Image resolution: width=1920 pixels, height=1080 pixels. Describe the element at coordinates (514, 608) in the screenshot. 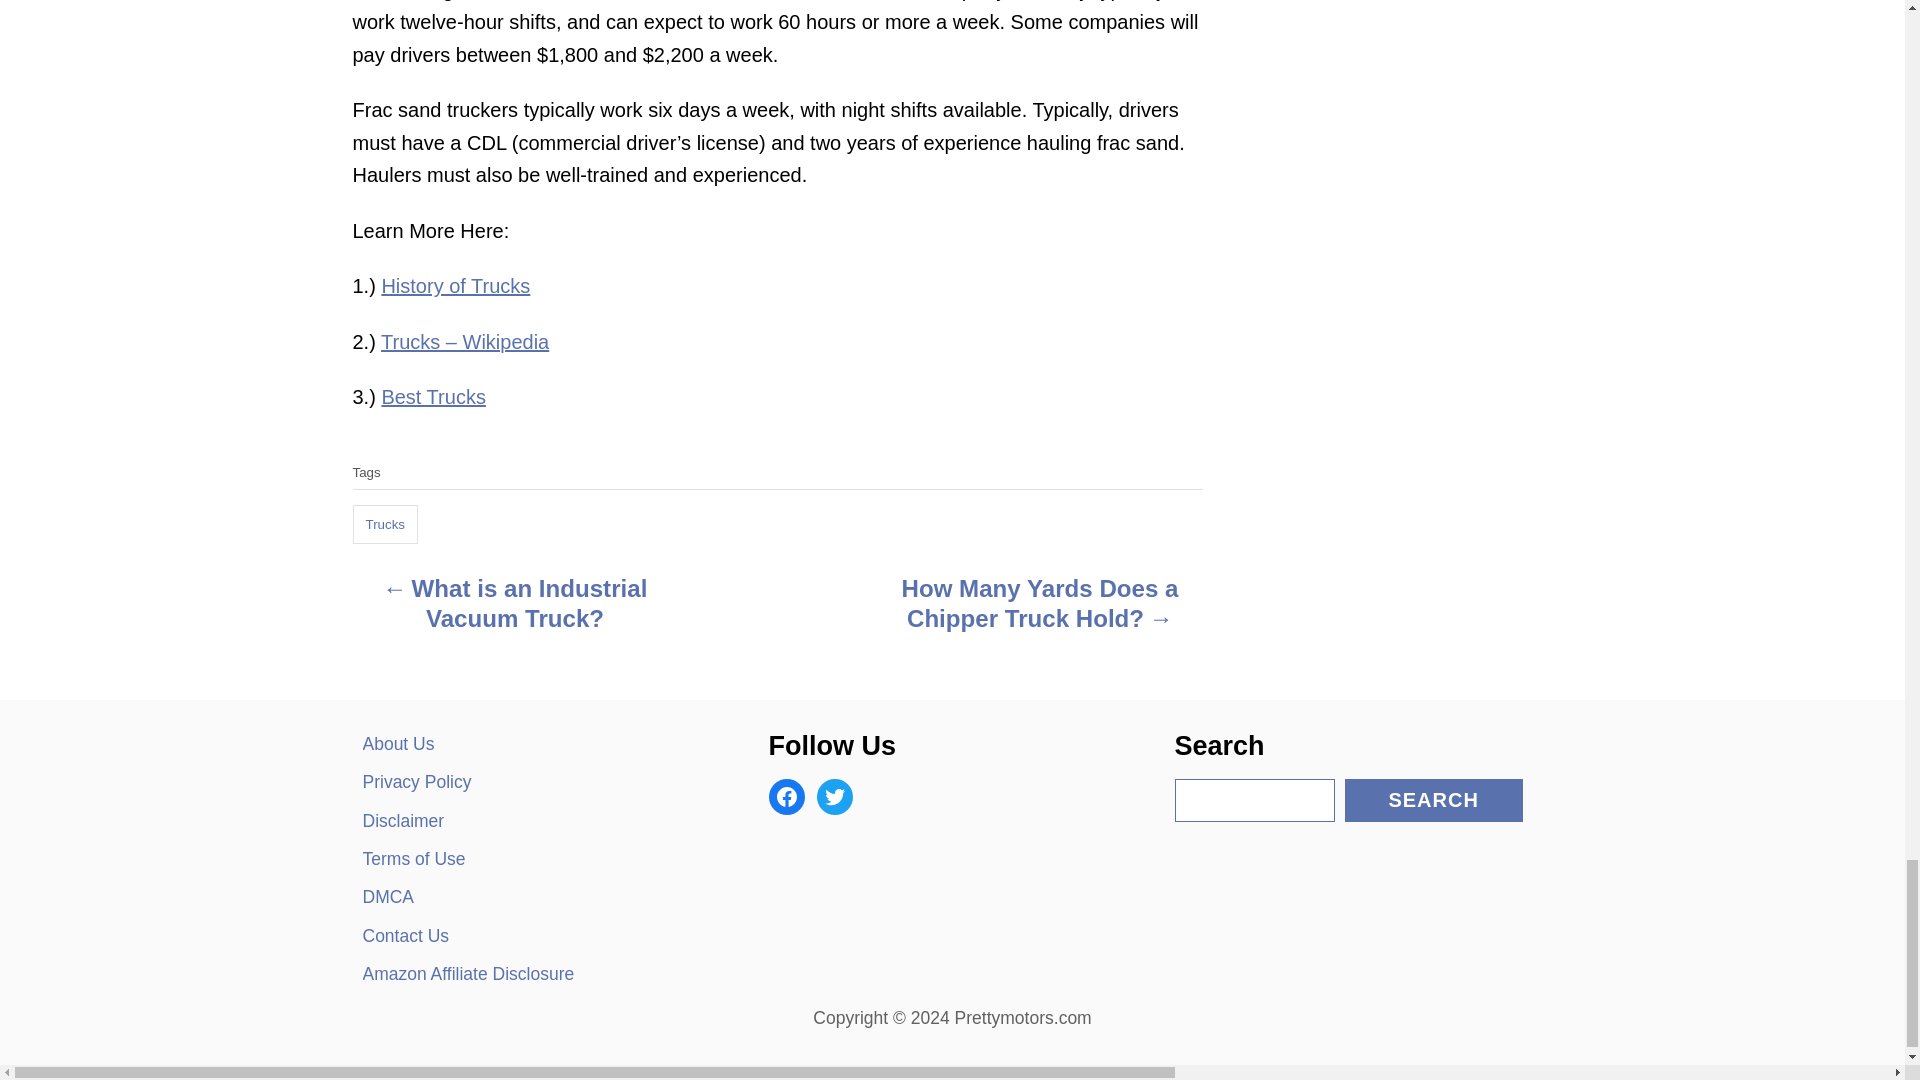

I see `What is an Industrial Vacuum Truck?` at that location.